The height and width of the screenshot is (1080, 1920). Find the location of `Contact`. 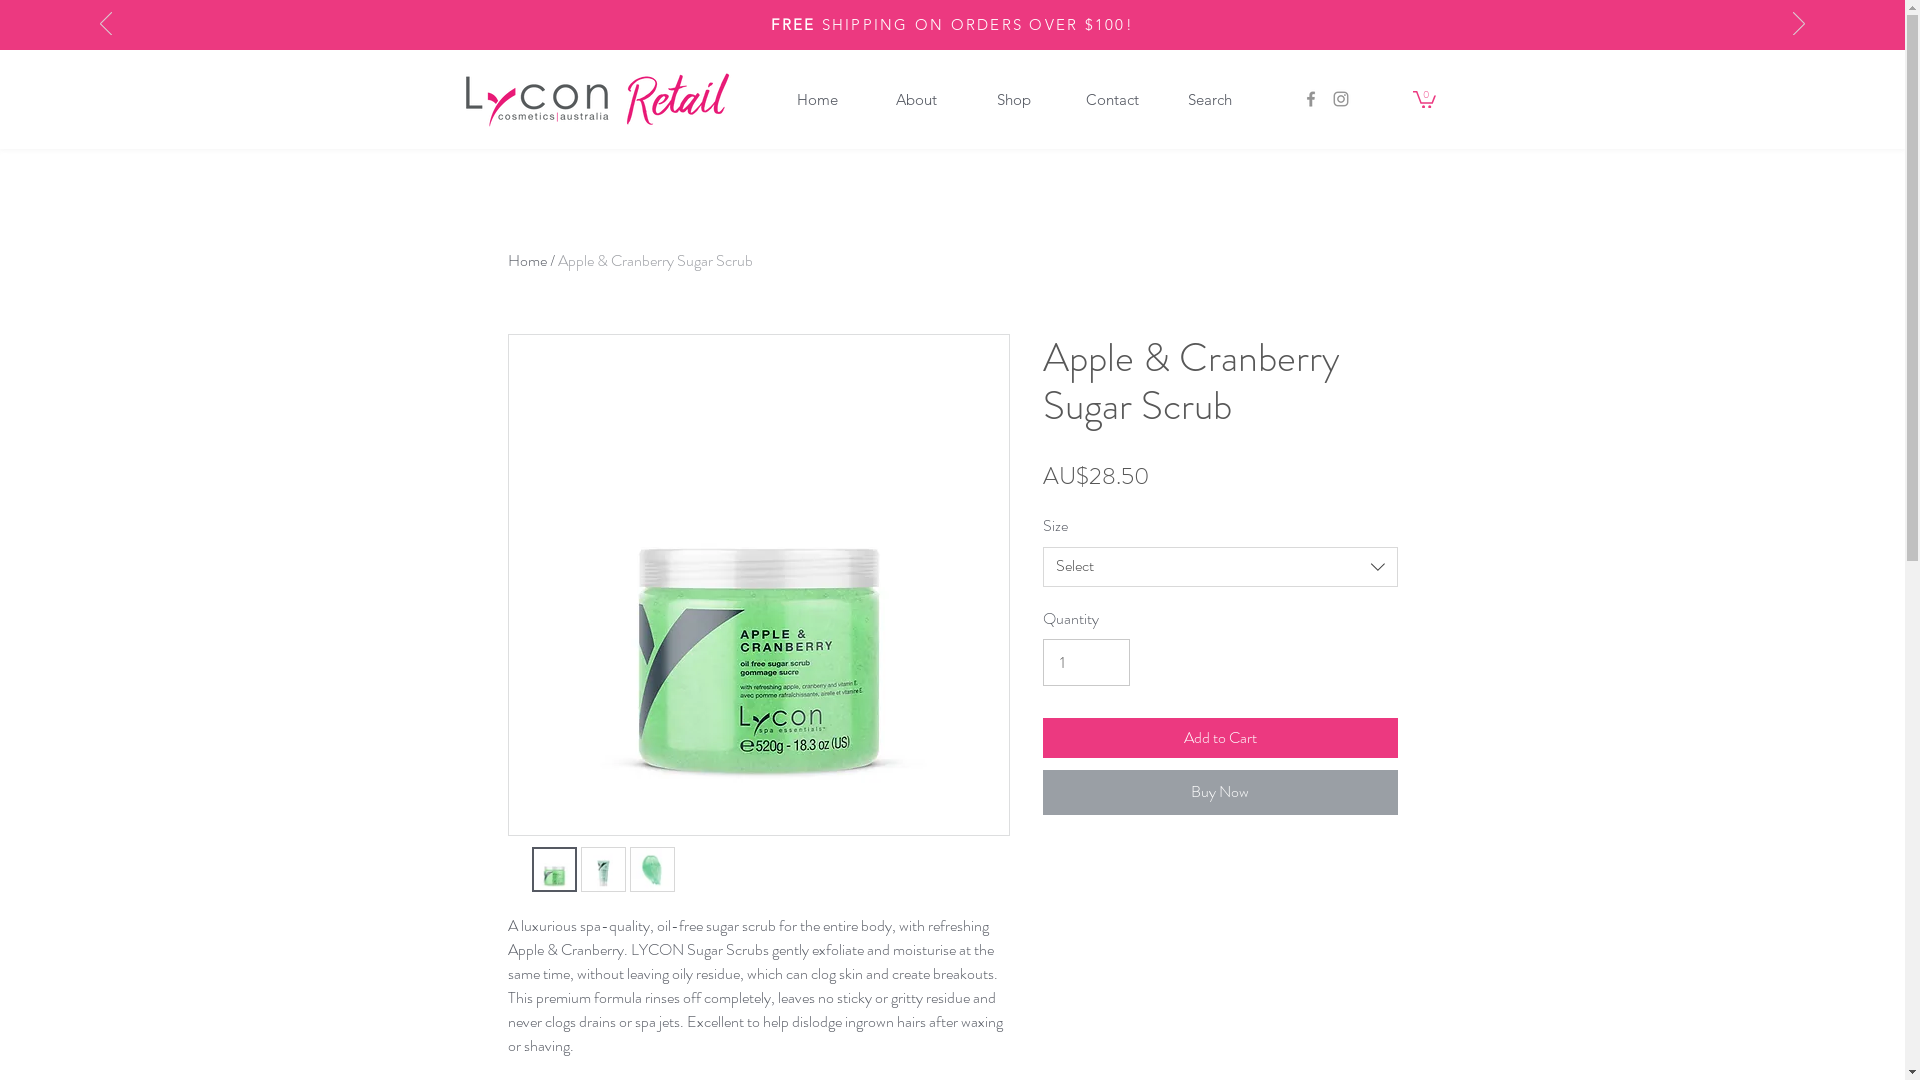

Contact is located at coordinates (1111, 100).